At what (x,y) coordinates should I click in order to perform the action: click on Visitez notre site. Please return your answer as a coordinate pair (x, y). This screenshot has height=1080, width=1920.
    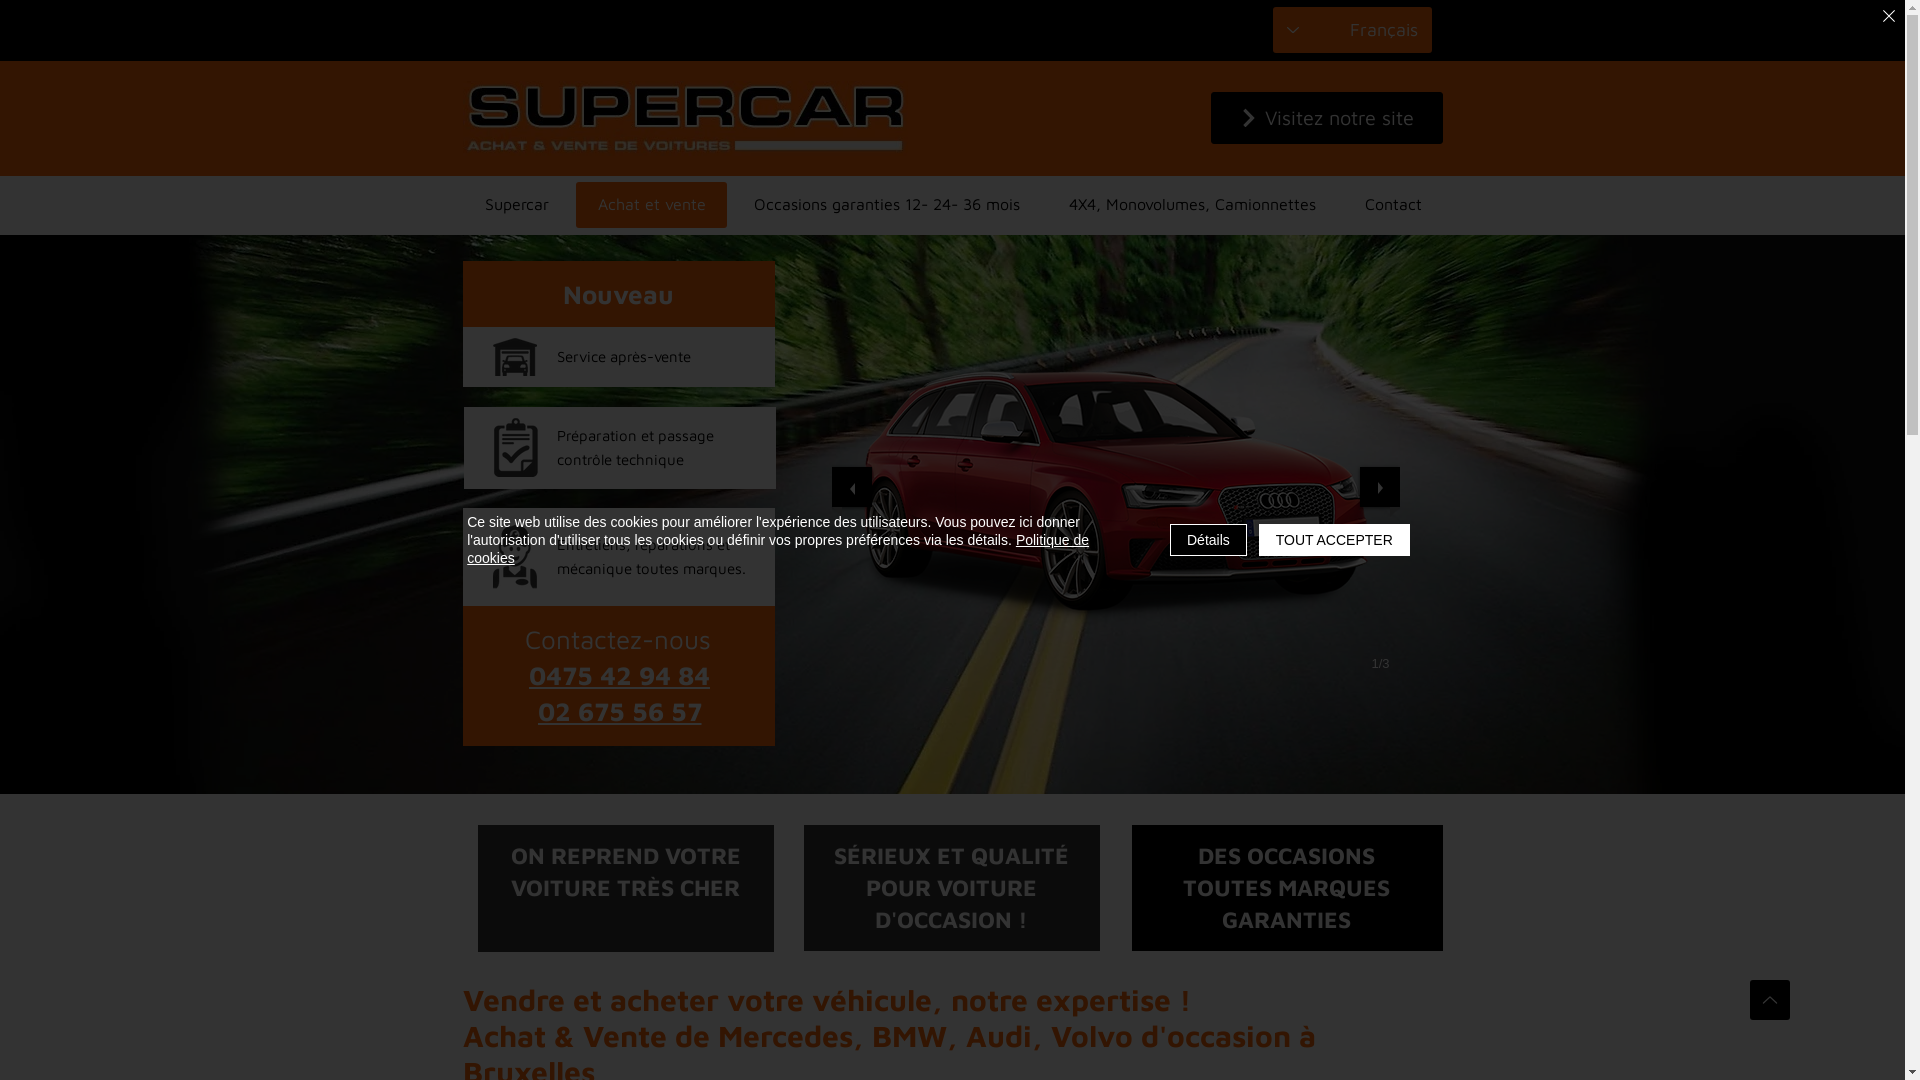
    Looking at the image, I should click on (1326, 118).